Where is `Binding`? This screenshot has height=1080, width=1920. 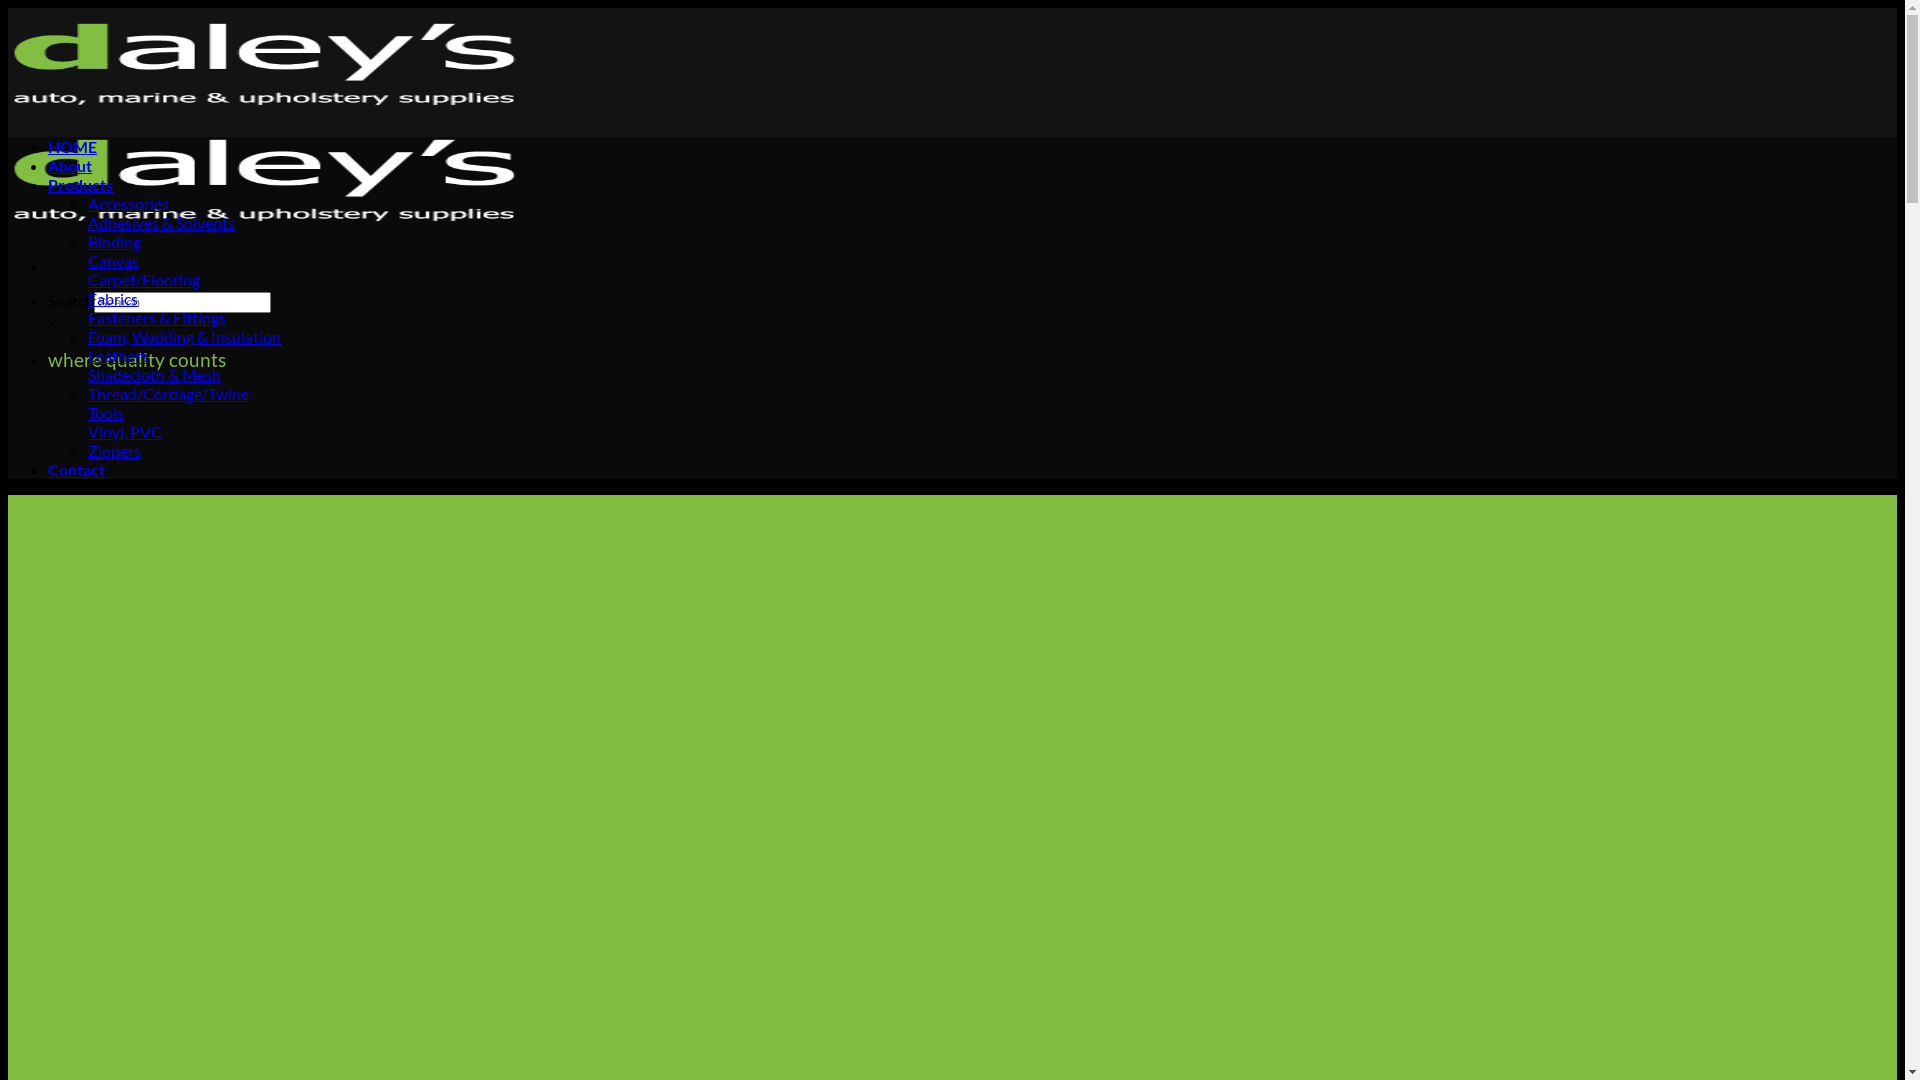 Binding is located at coordinates (114, 242).